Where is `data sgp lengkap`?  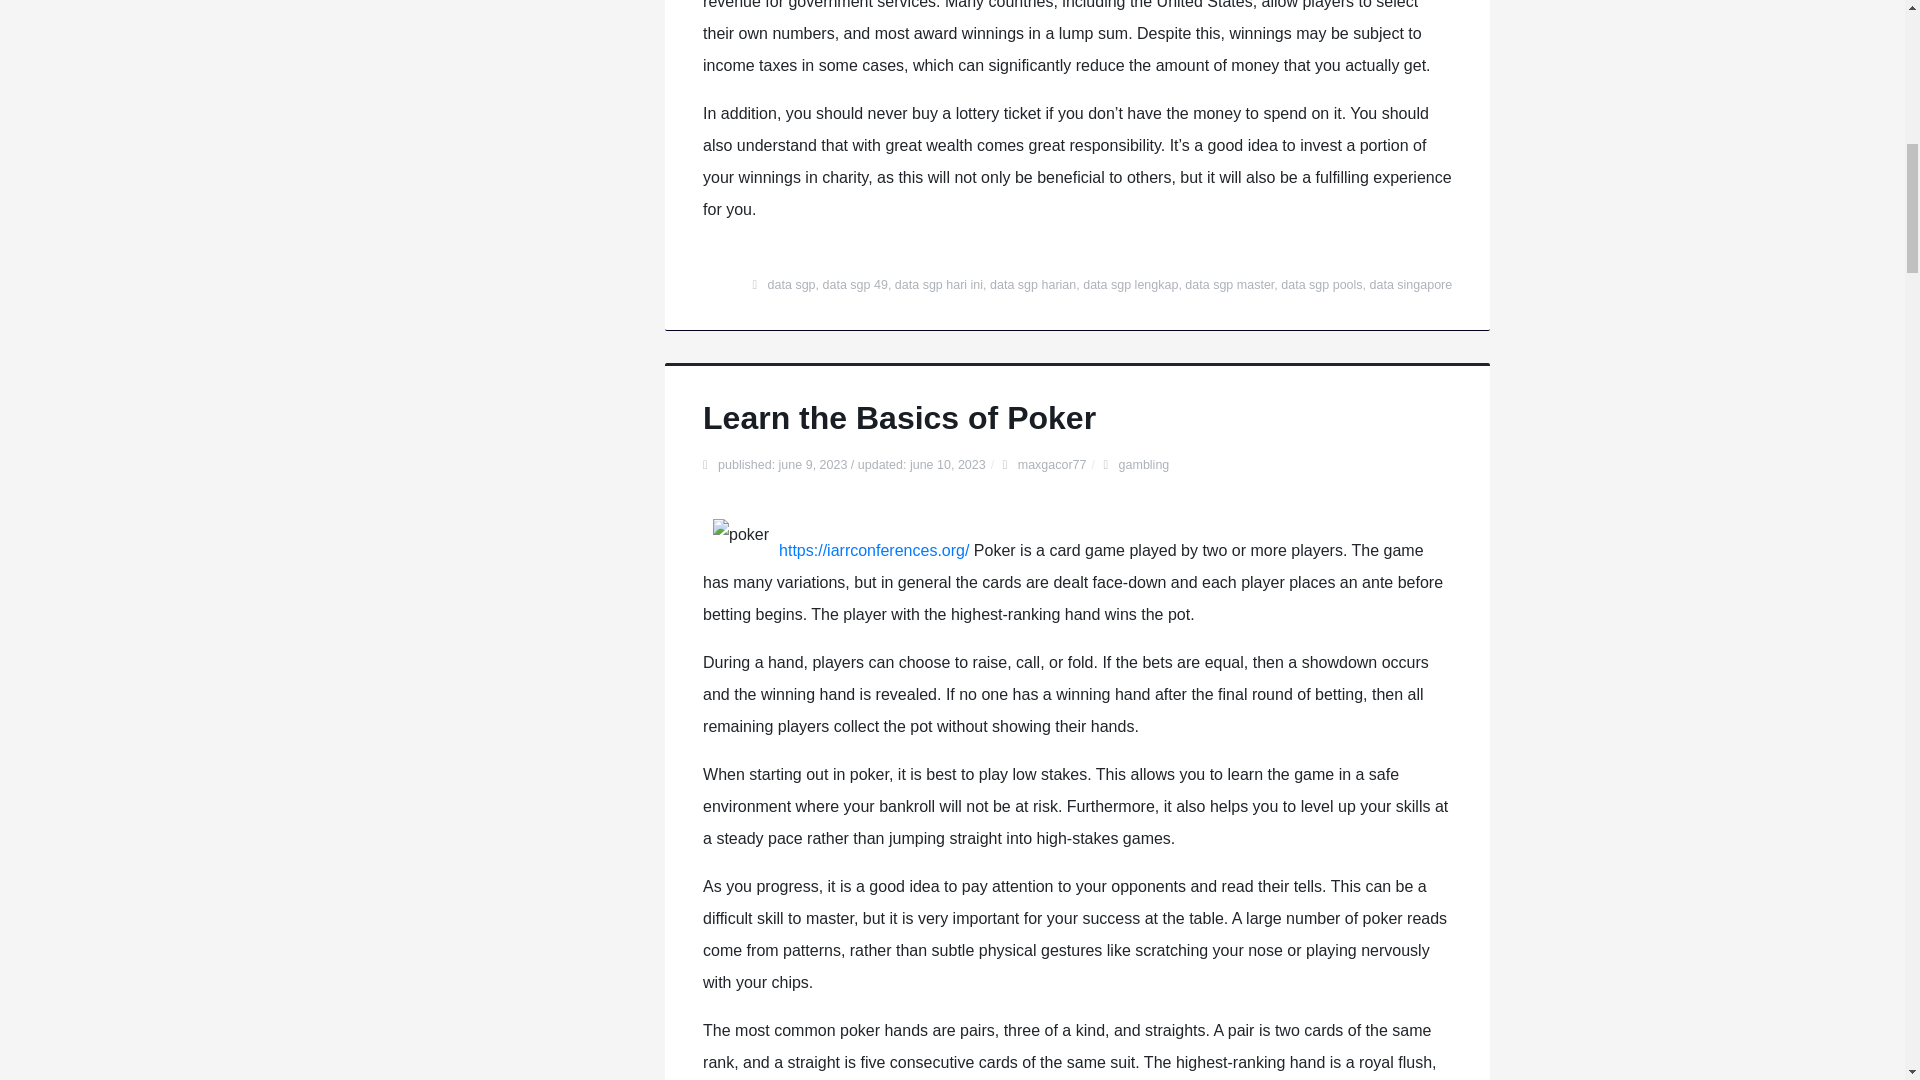
data sgp lengkap is located at coordinates (1130, 284).